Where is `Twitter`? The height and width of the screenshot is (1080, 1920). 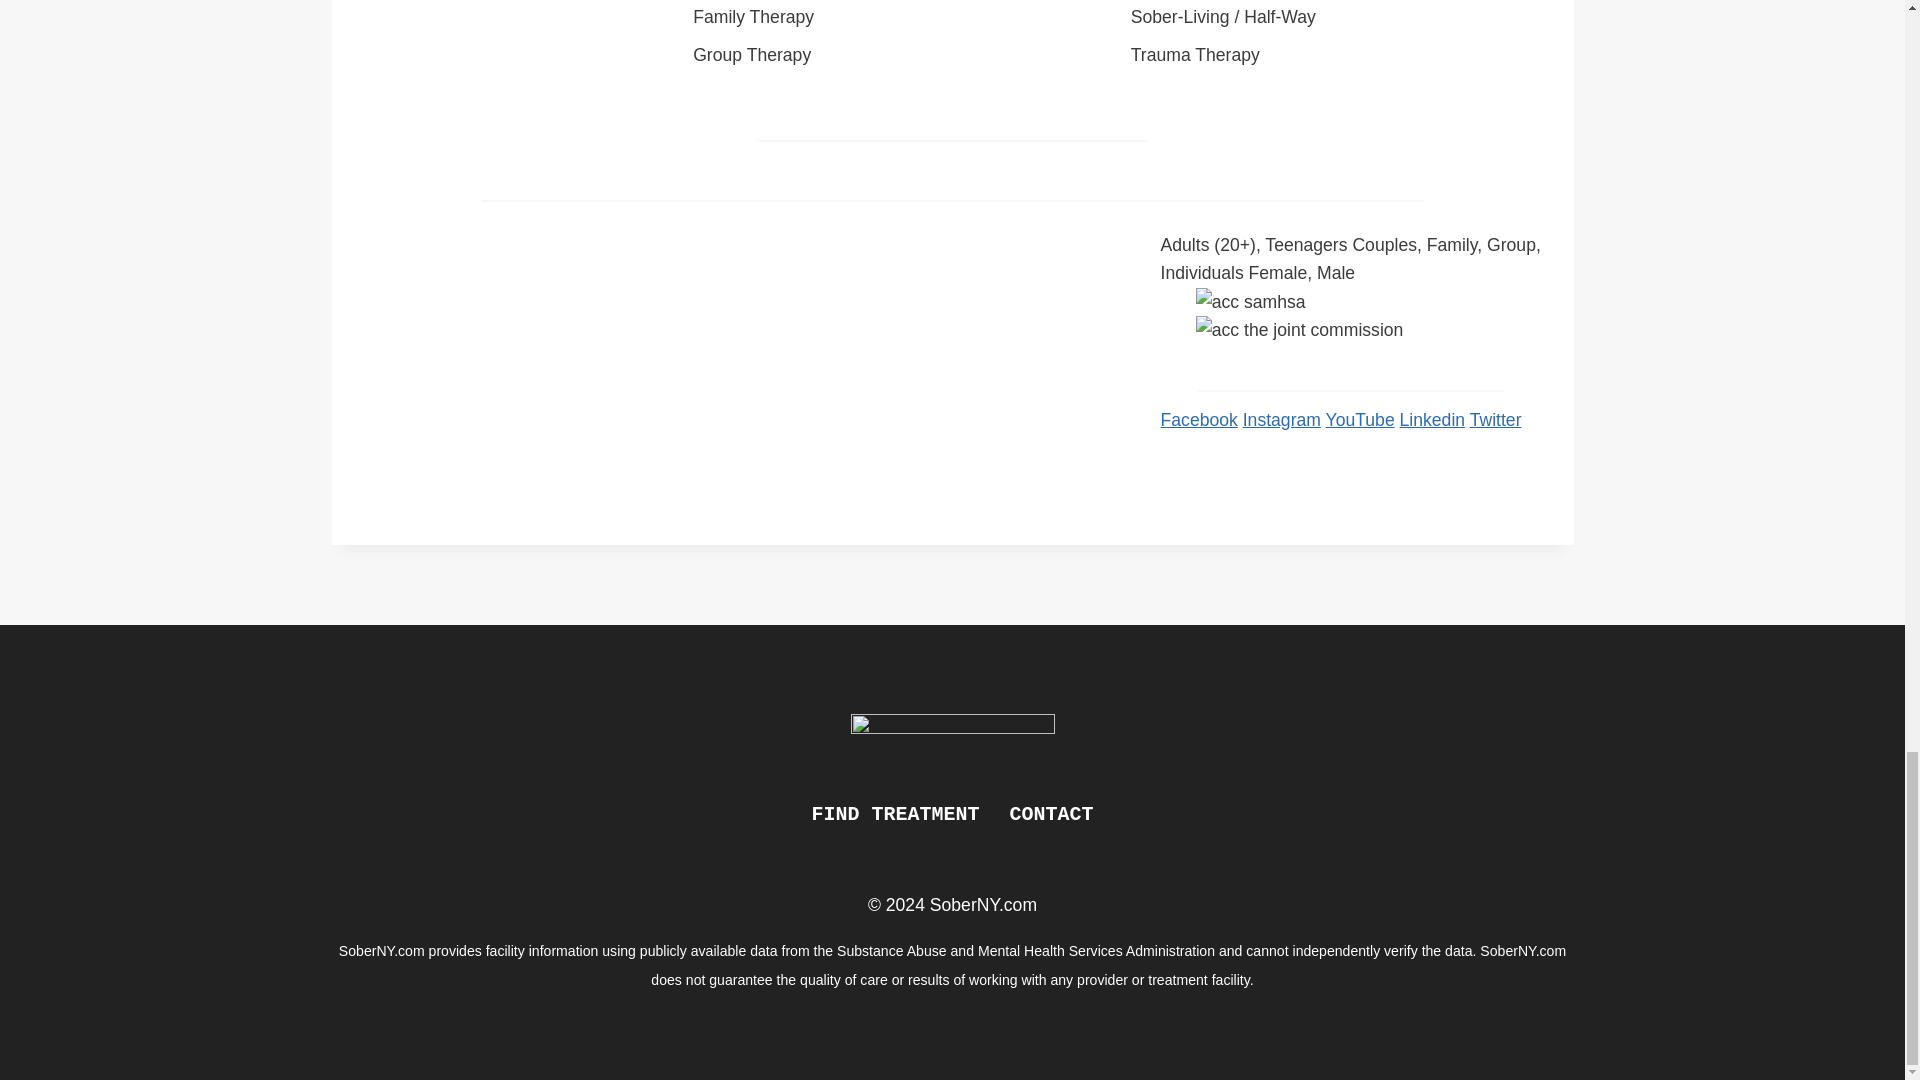
Twitter is located at coordinates (1496, 420).